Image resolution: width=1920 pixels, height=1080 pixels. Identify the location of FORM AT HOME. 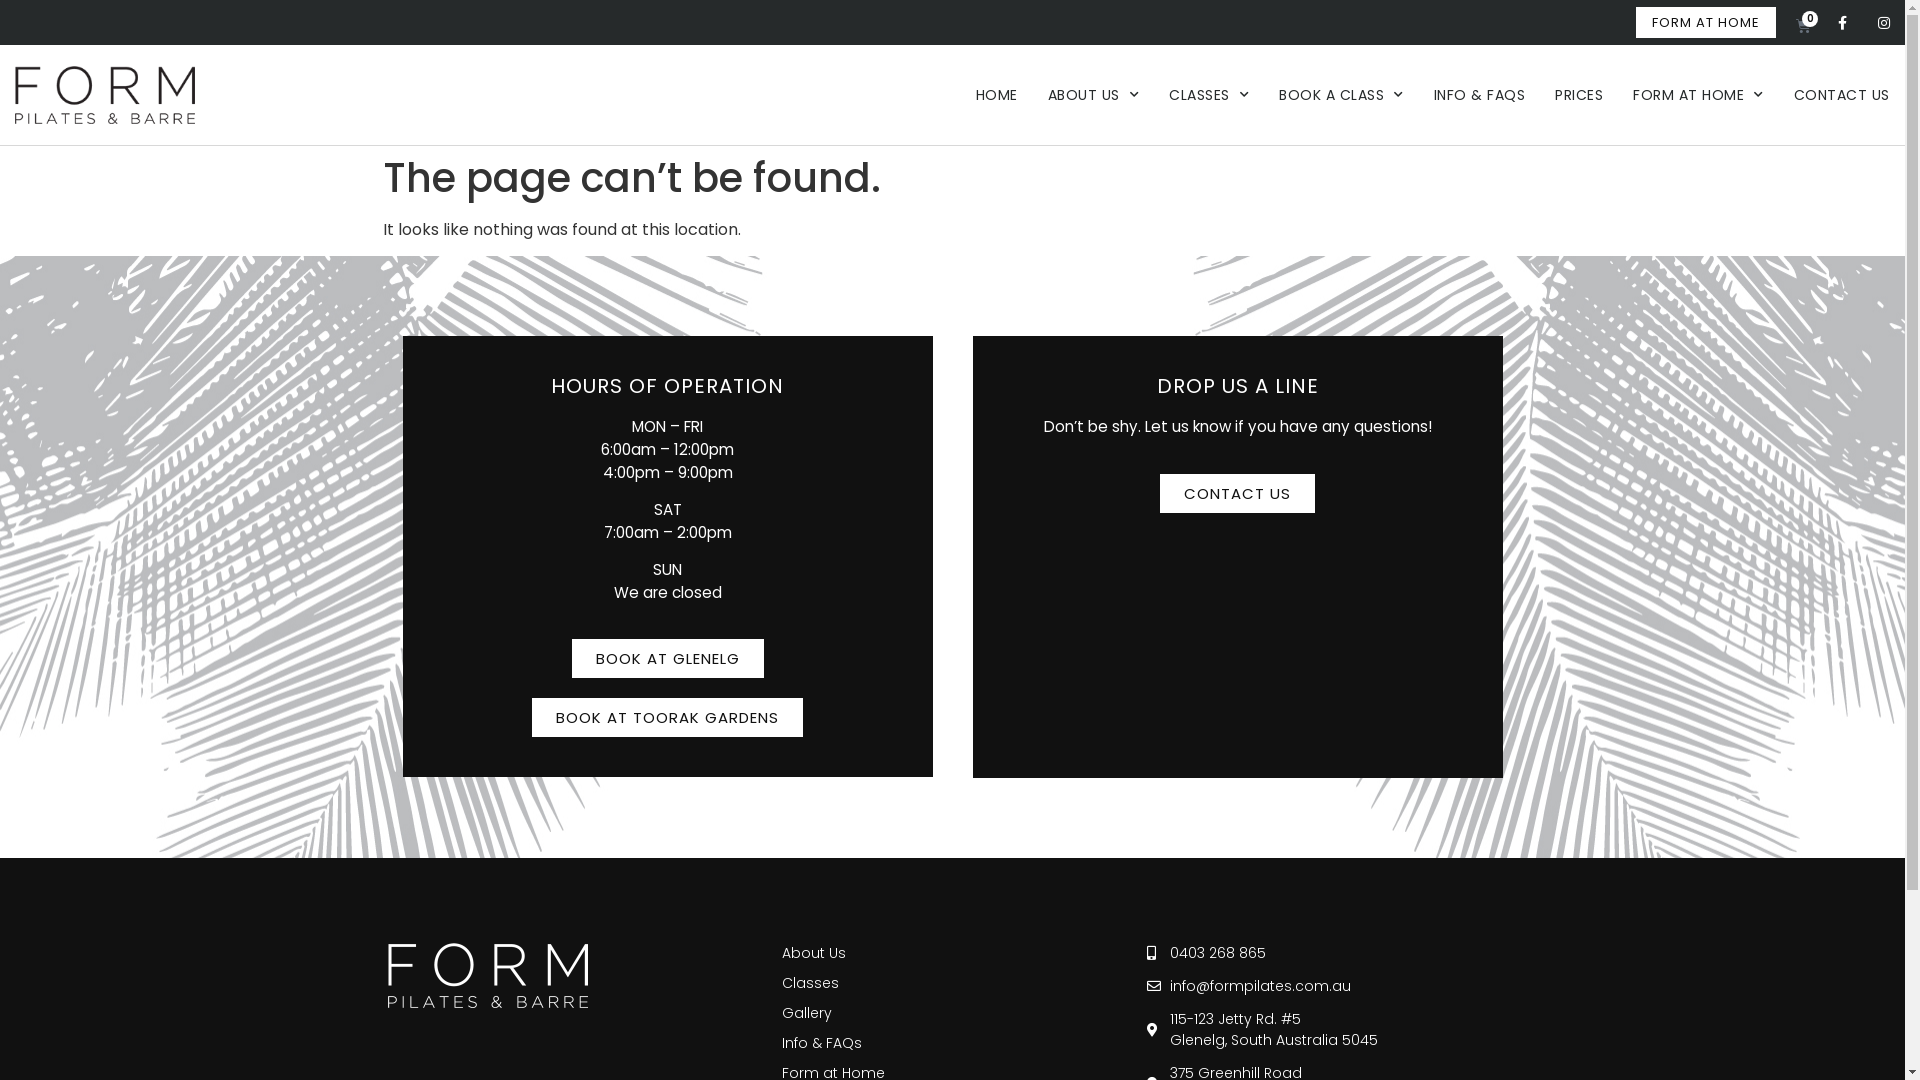
(1698, 95).